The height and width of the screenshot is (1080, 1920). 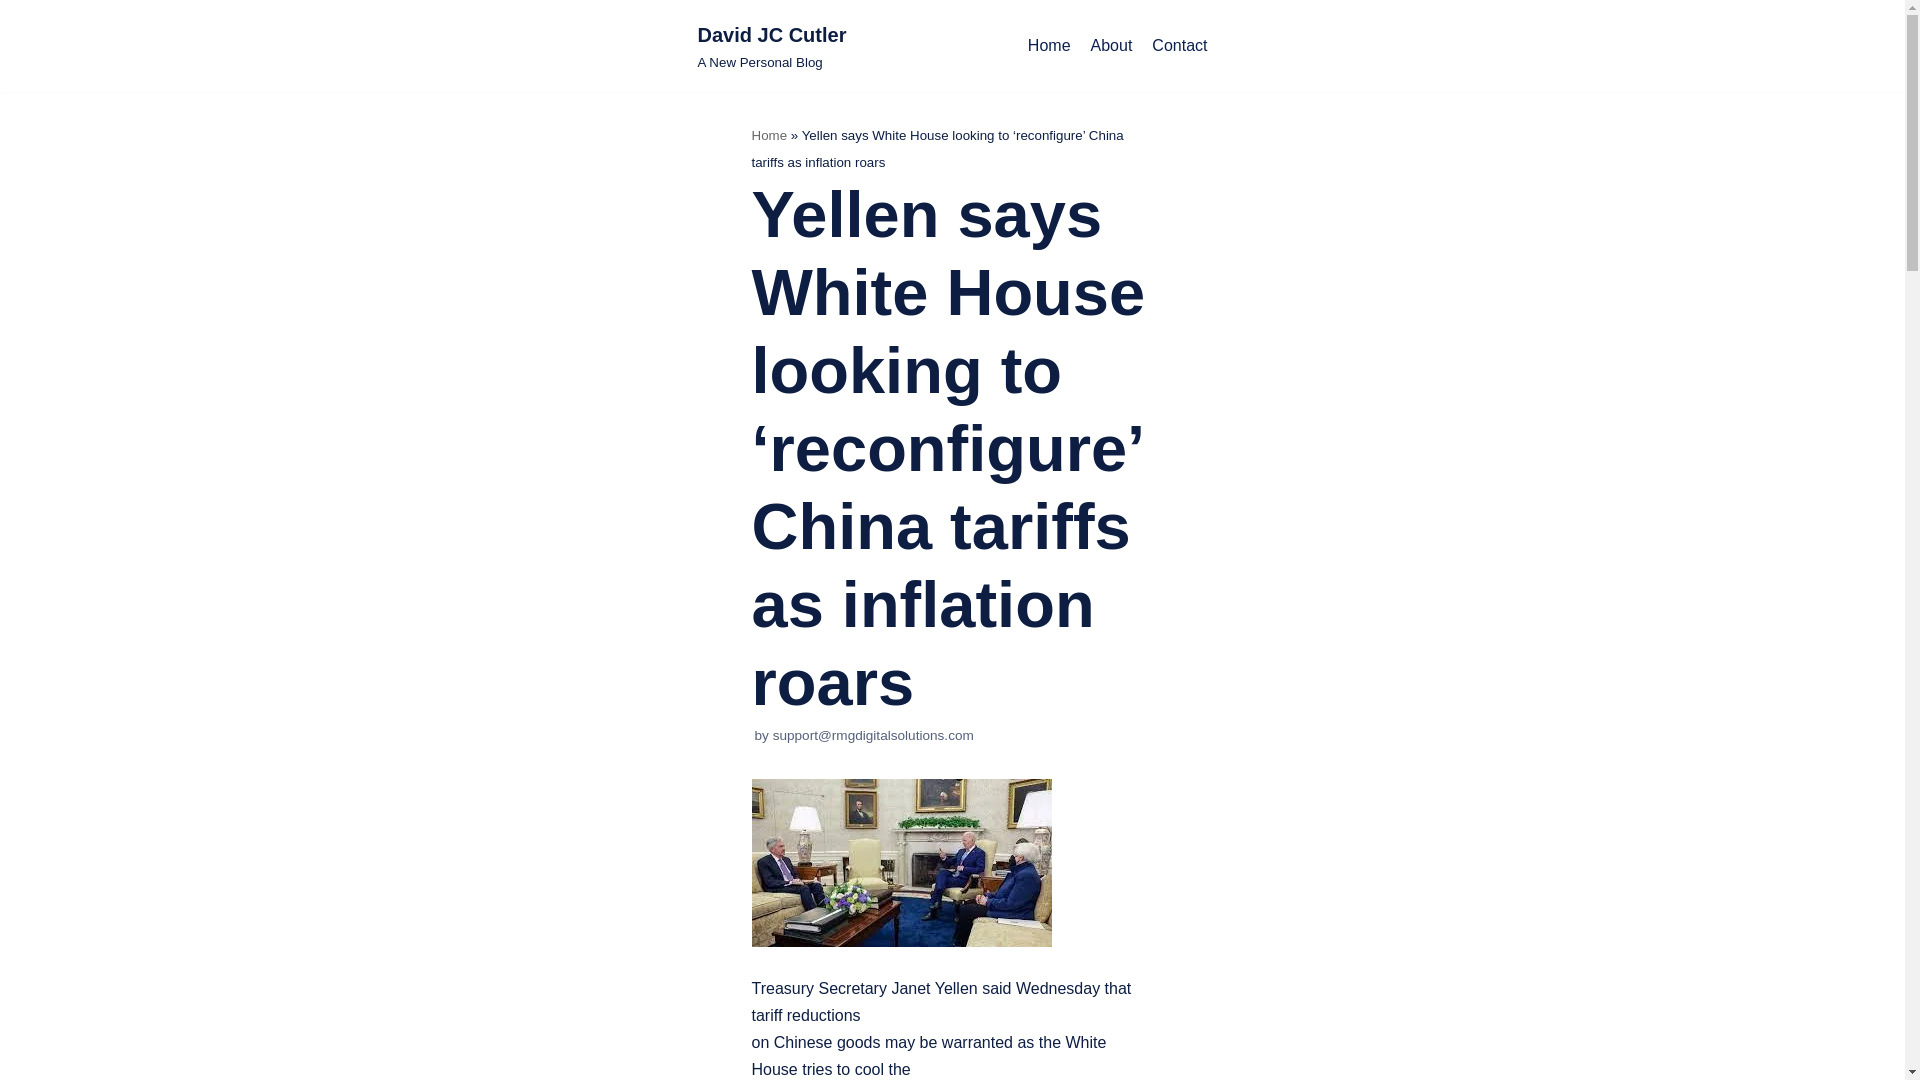 I want to click on David JC Cutler, so click(x=20, y=42).